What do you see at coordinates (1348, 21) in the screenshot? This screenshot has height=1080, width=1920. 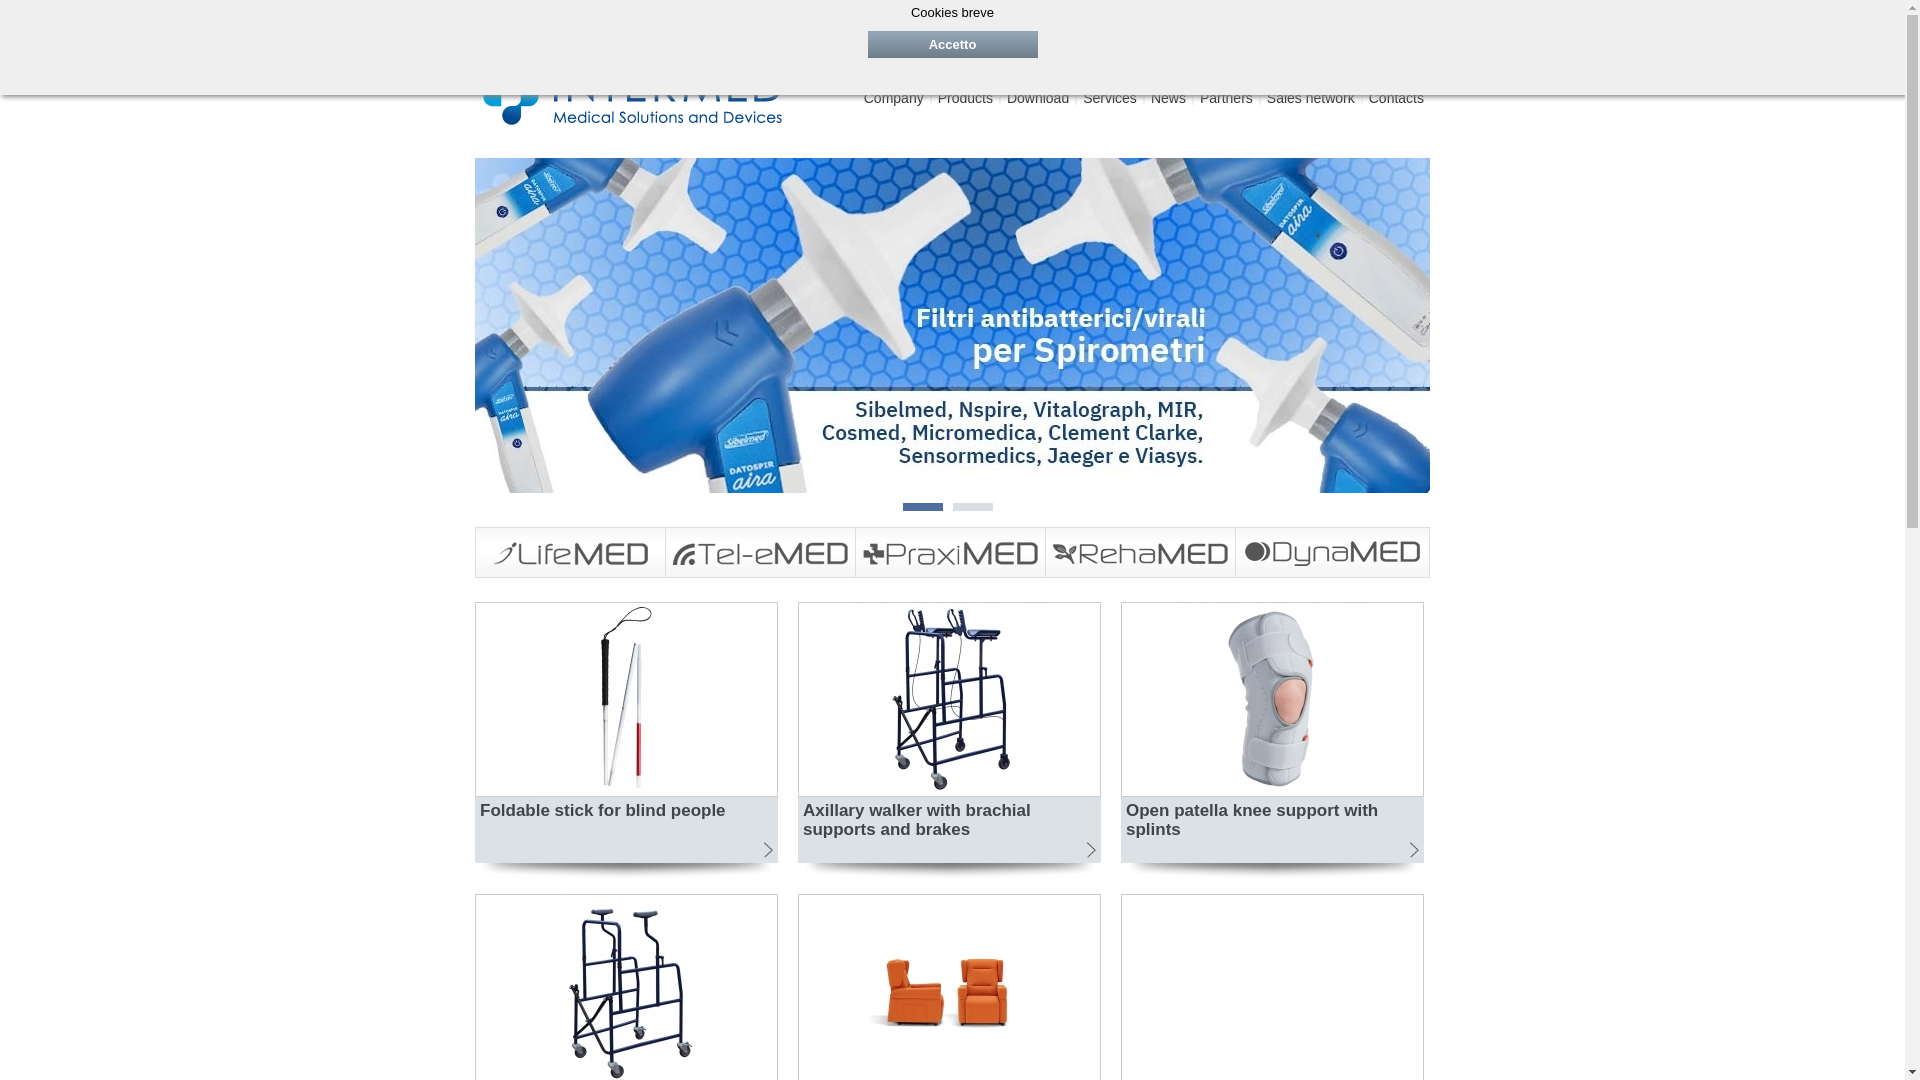 I see `News` at bounding box center [1348, 21].